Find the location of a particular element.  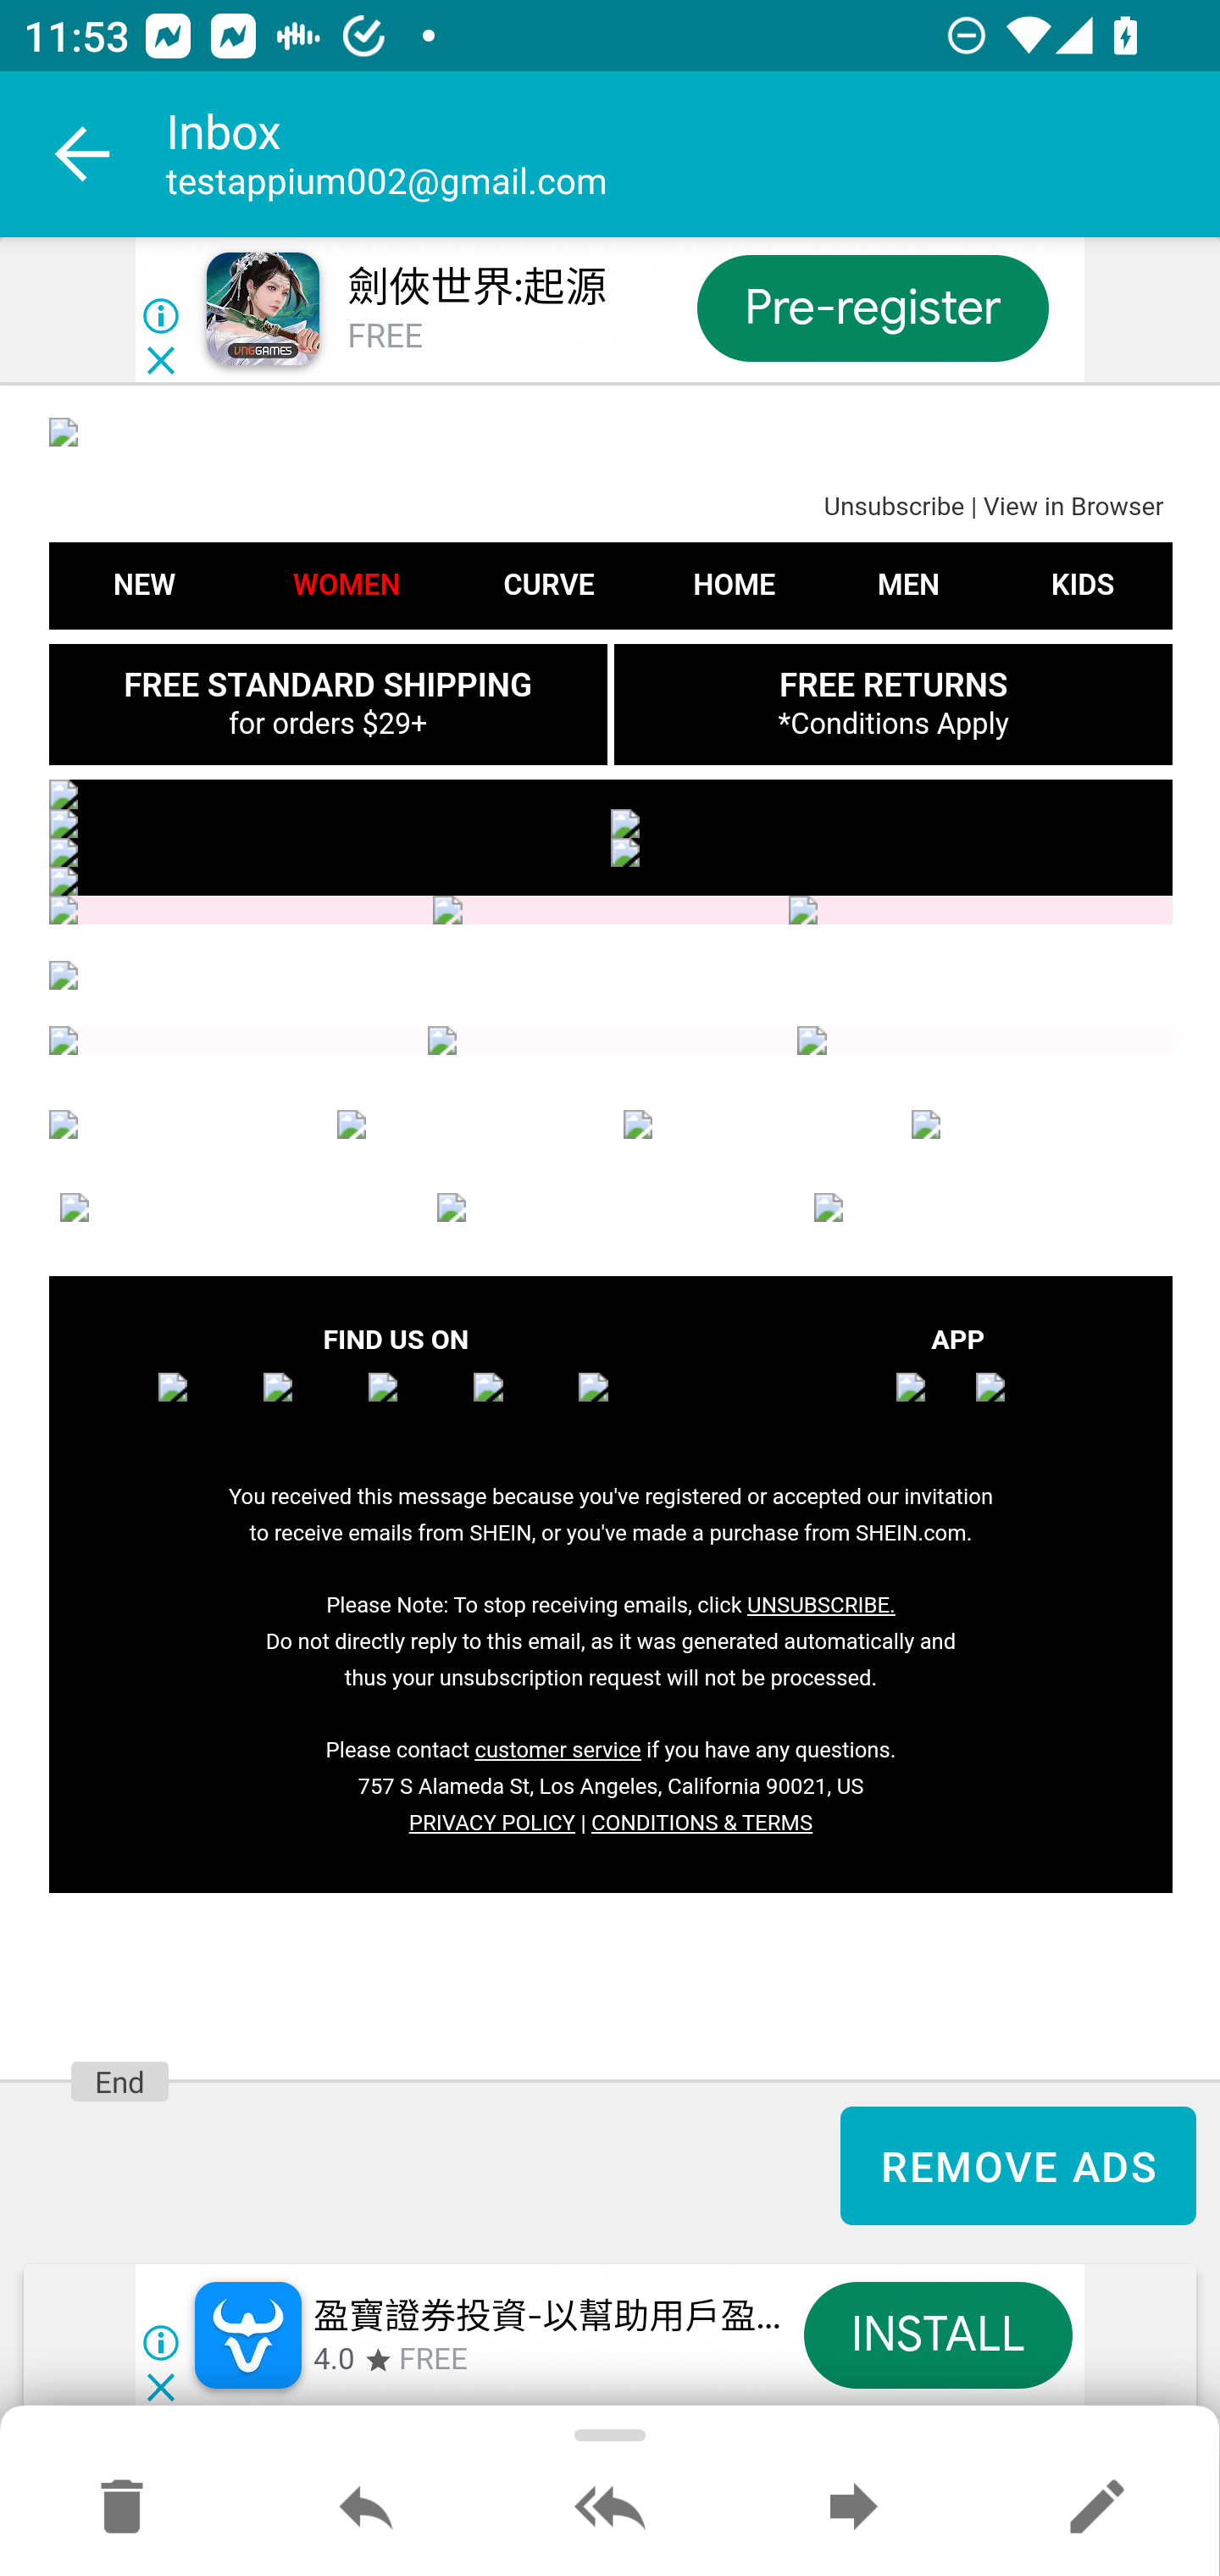

FREE is located at coordinates (385, 337).